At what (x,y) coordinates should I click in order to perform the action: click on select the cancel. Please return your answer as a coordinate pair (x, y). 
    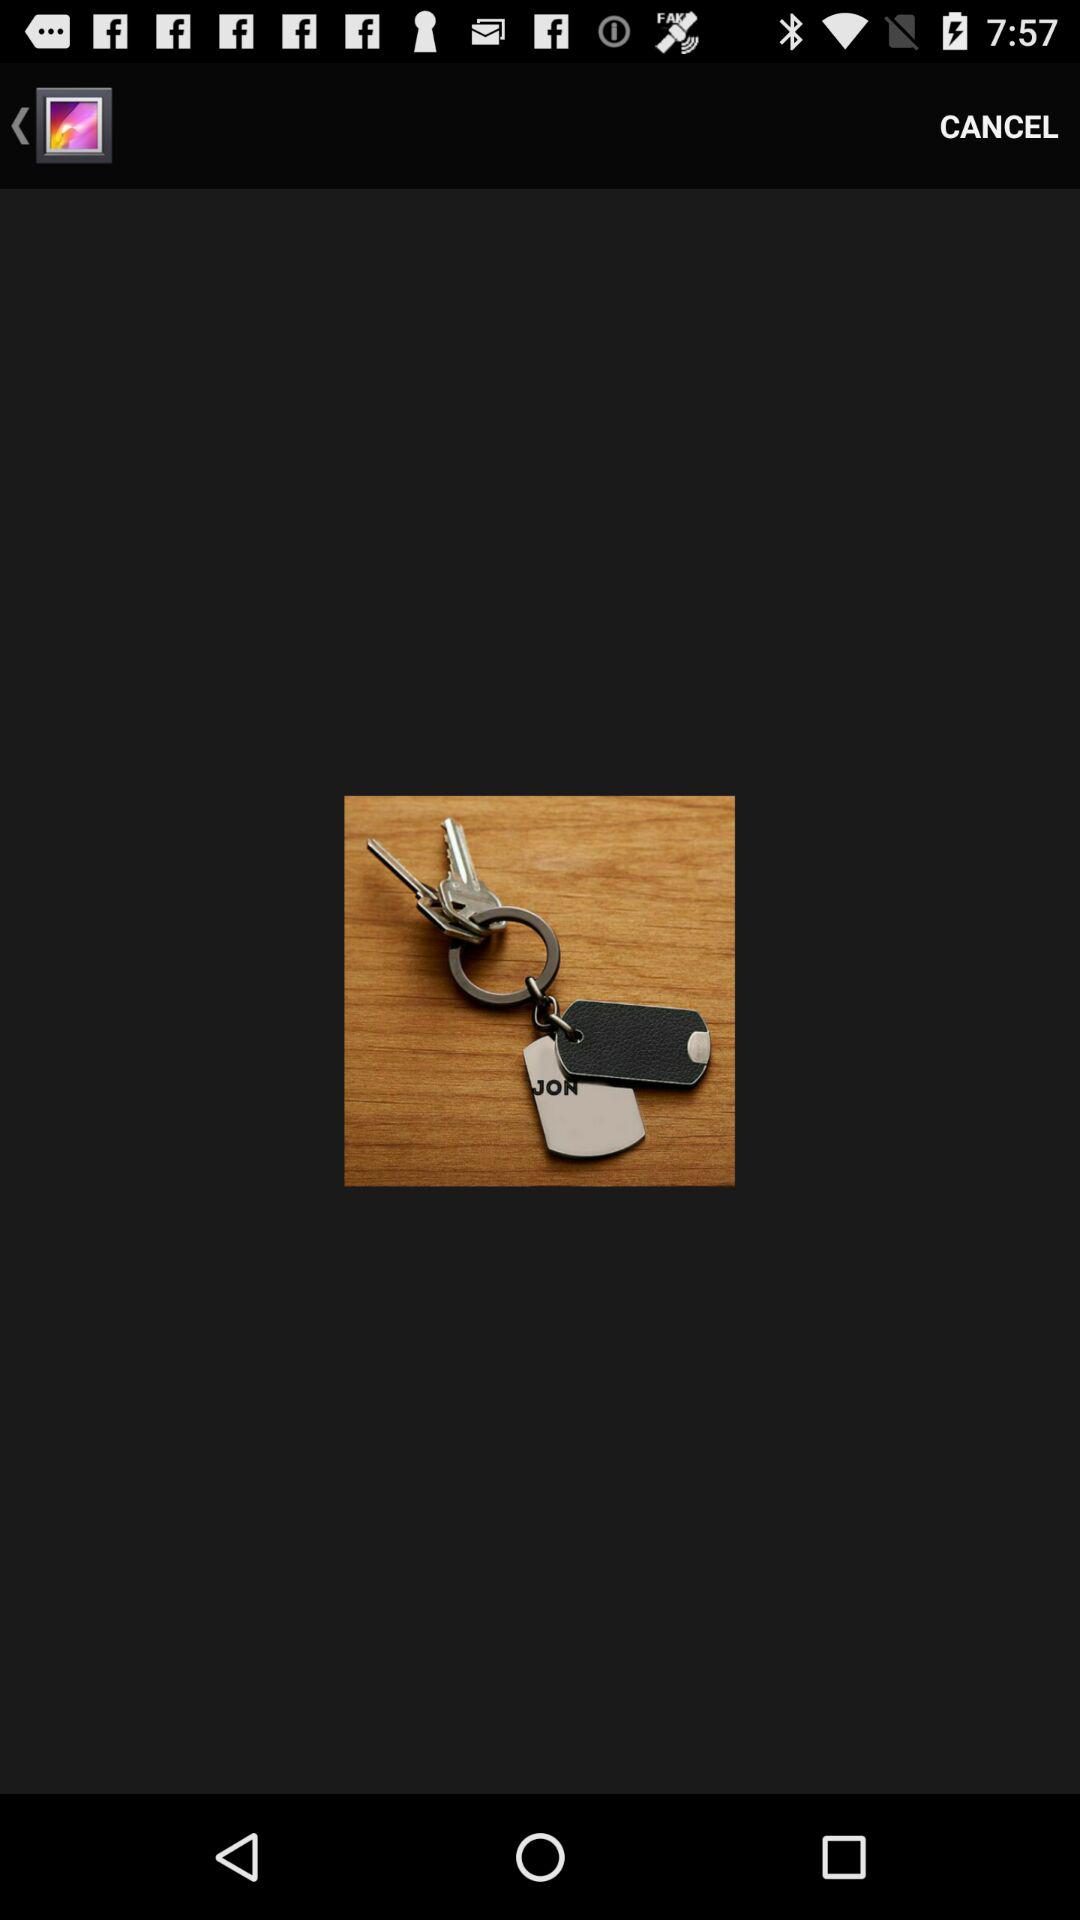
    Looking at the image, I should click on (999, 126).